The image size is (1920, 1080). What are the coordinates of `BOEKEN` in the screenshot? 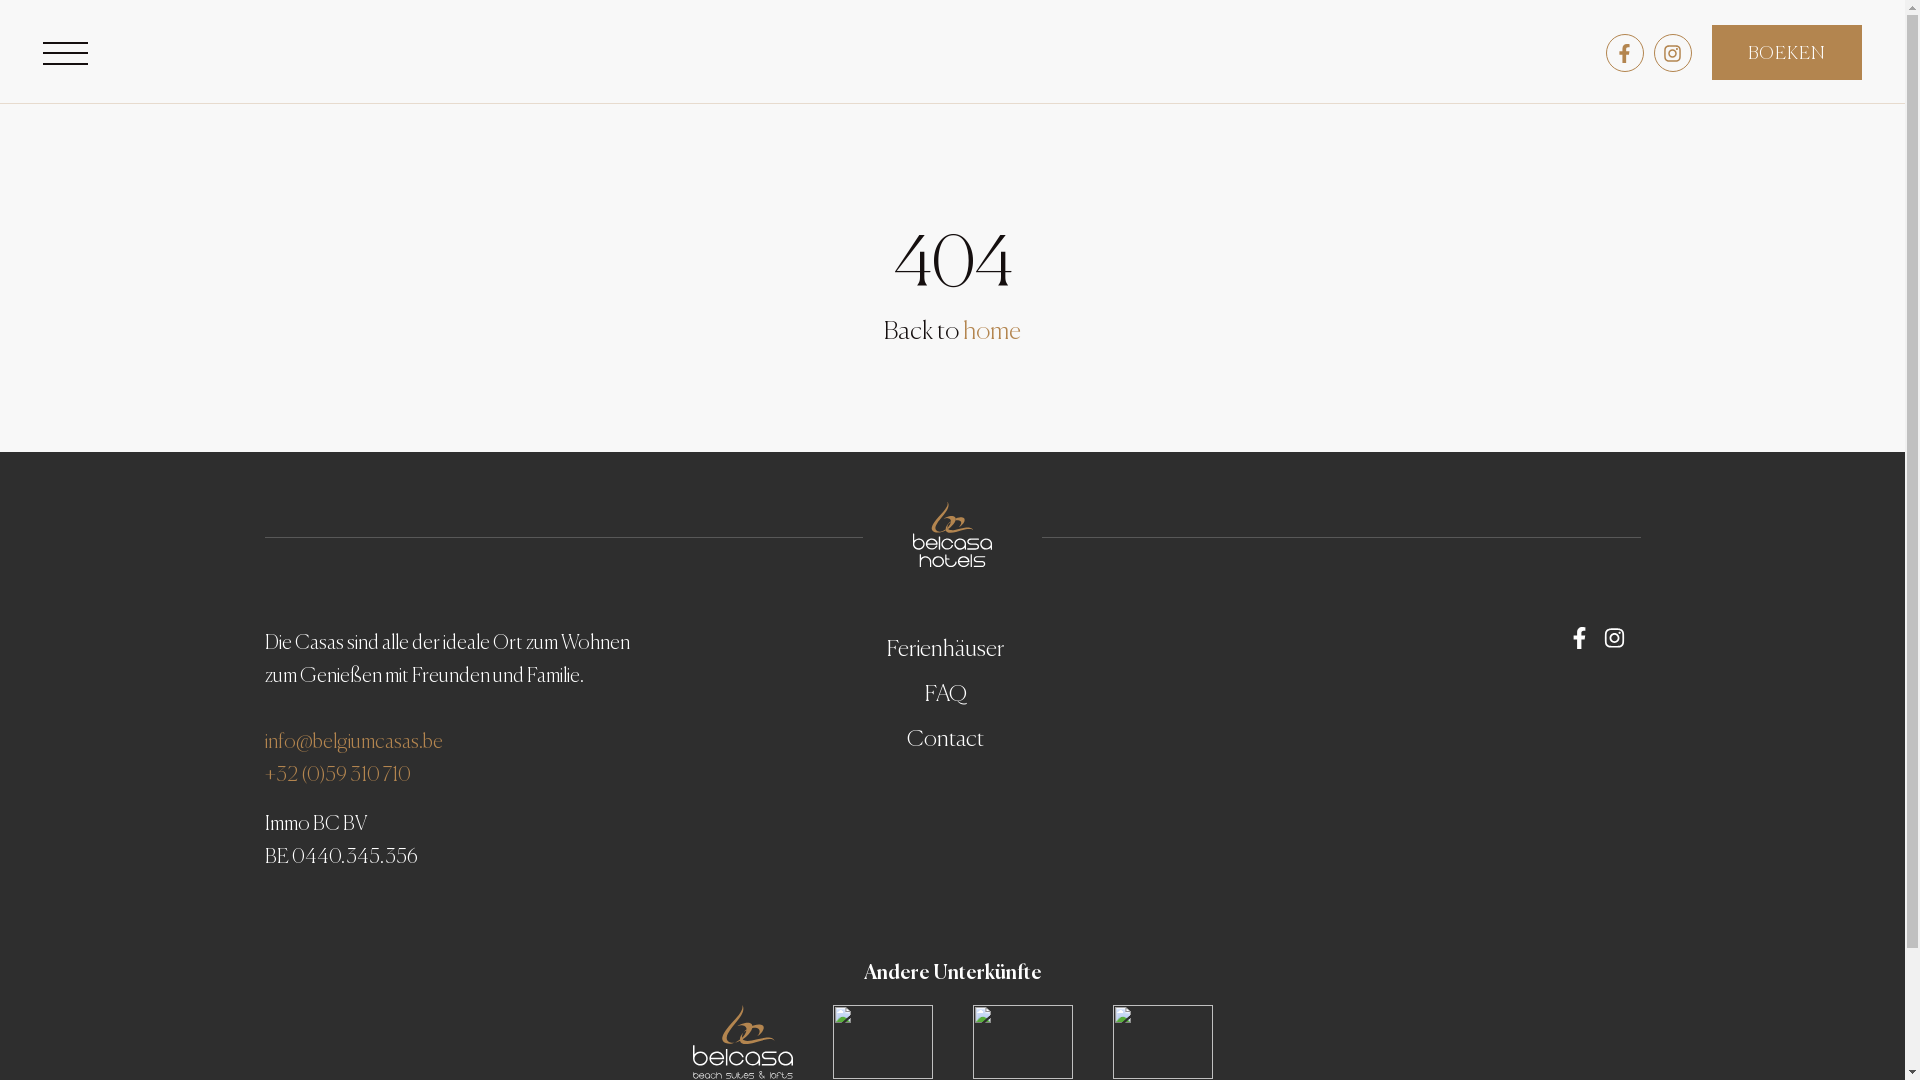 It's located at (1787, 52).